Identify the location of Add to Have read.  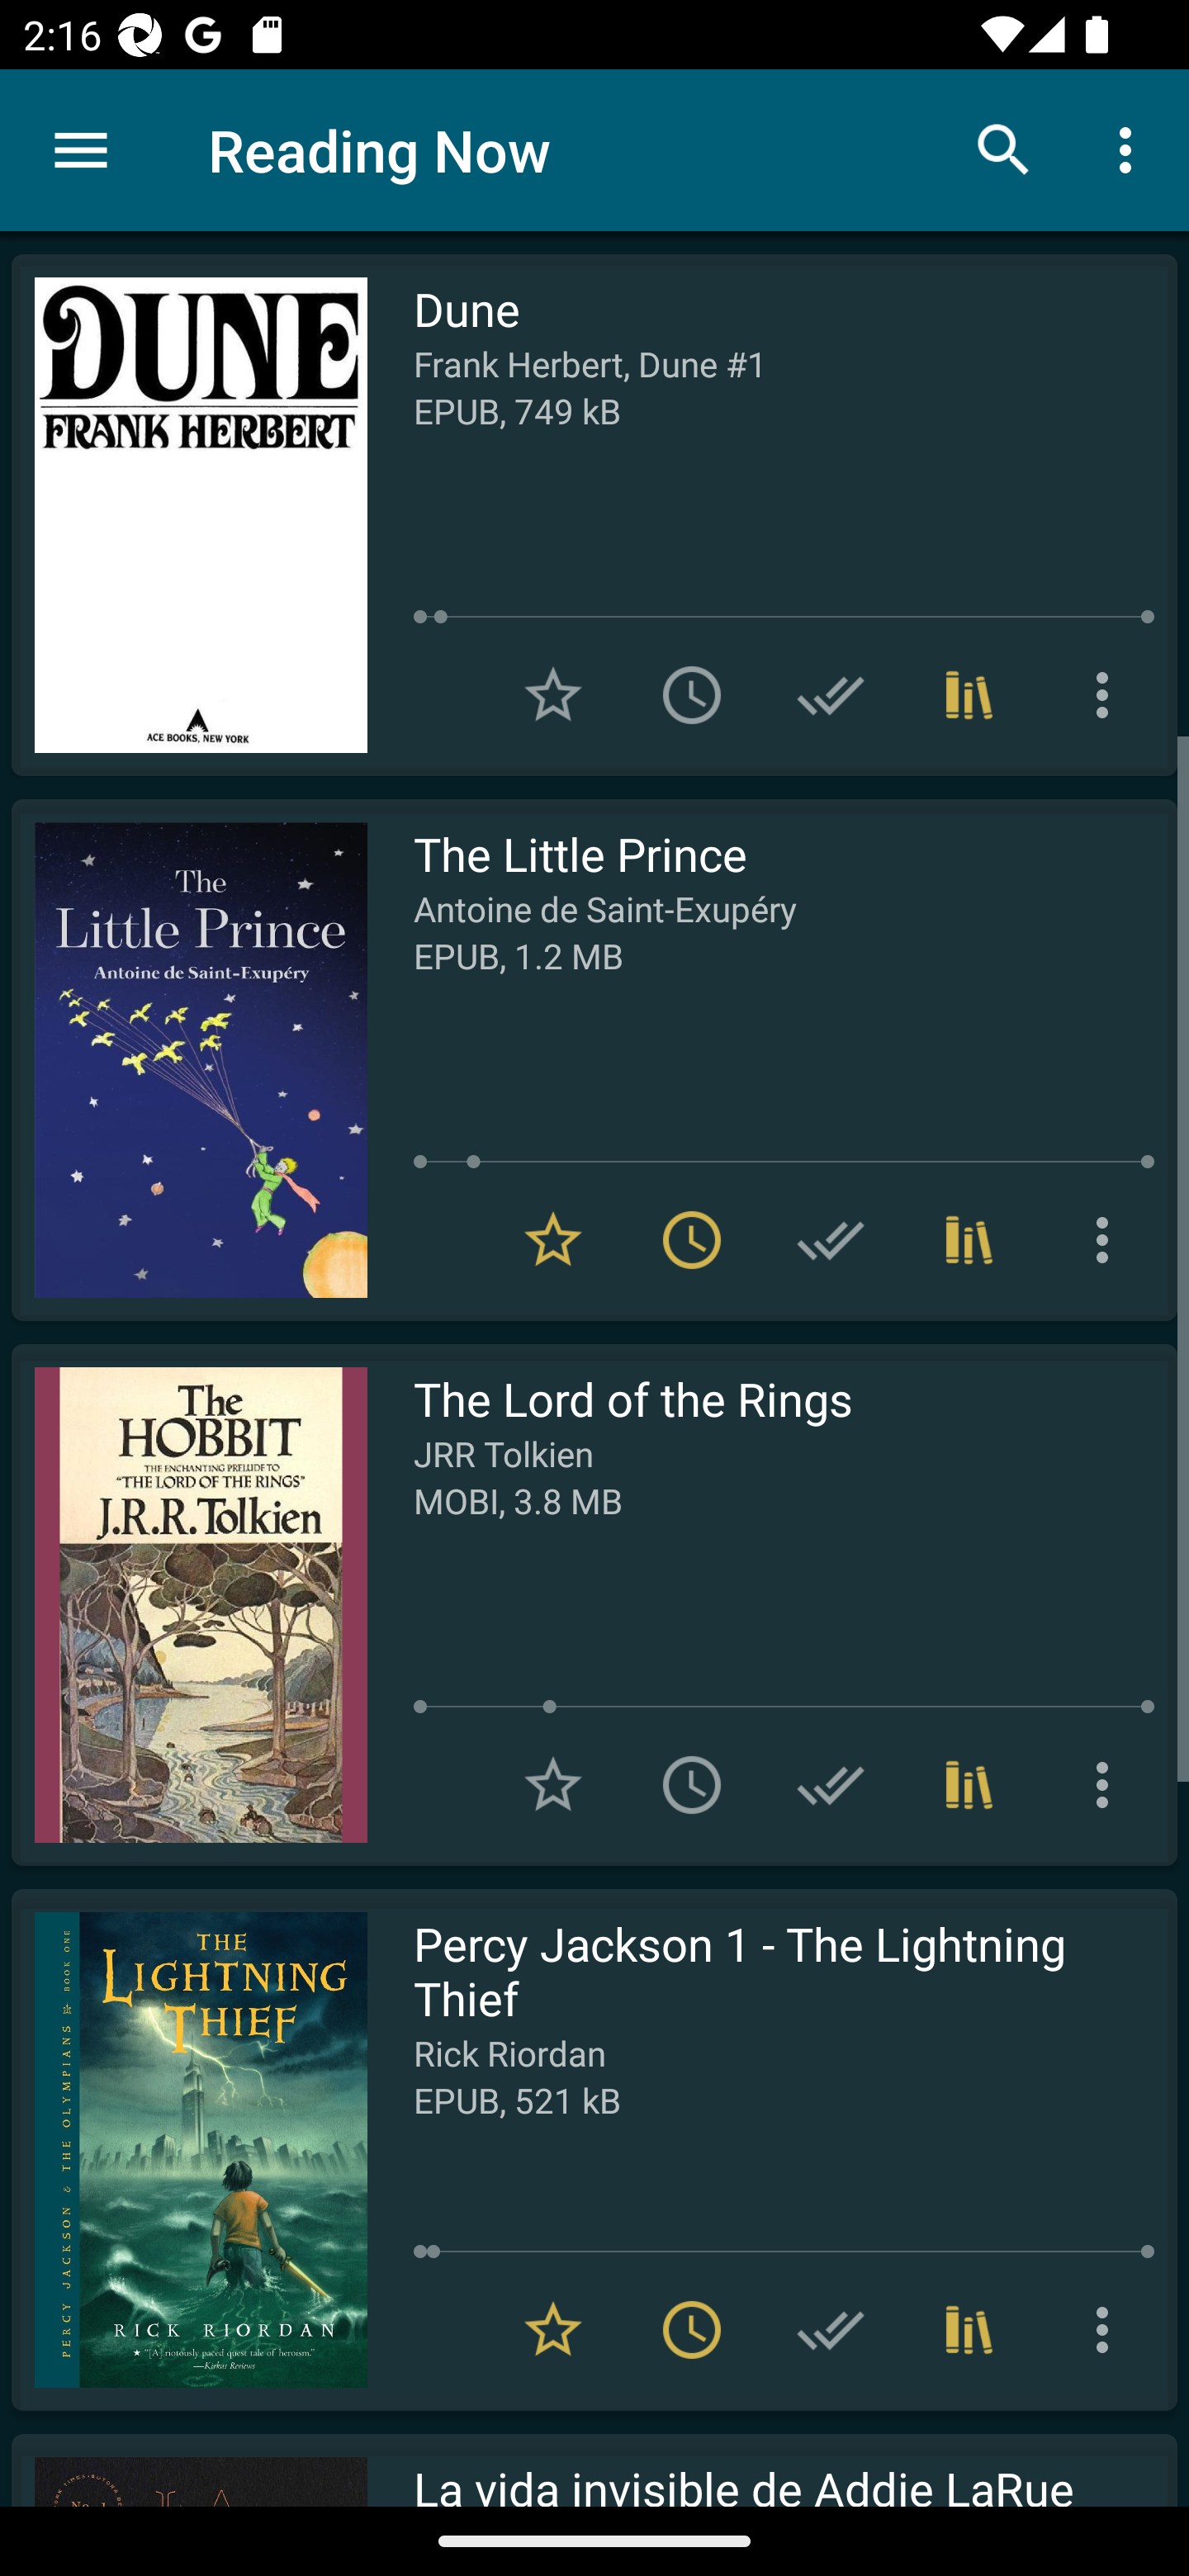
(831, 695).